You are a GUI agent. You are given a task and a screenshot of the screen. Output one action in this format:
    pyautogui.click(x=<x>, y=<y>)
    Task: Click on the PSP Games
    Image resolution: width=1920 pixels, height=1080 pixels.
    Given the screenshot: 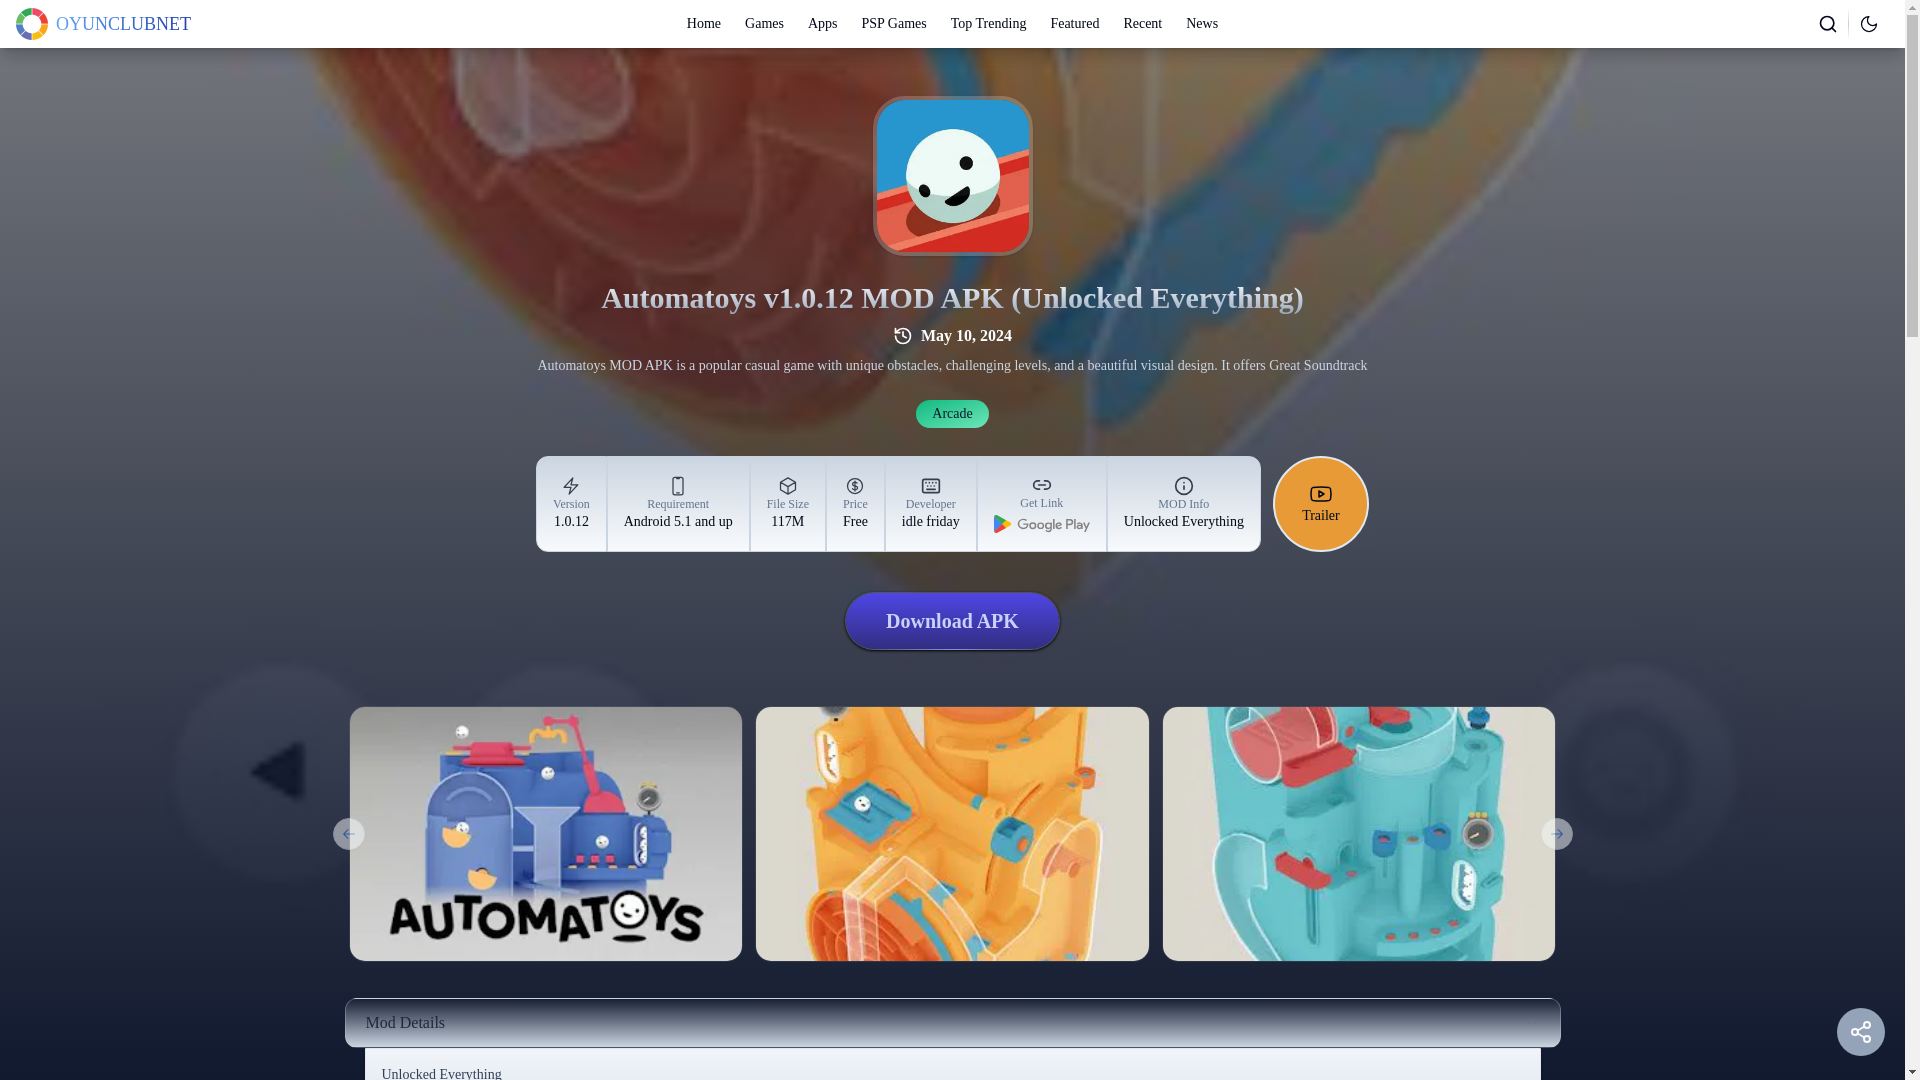 What is the action you would take?
    pyautogui.click(x=764, y=24)
    